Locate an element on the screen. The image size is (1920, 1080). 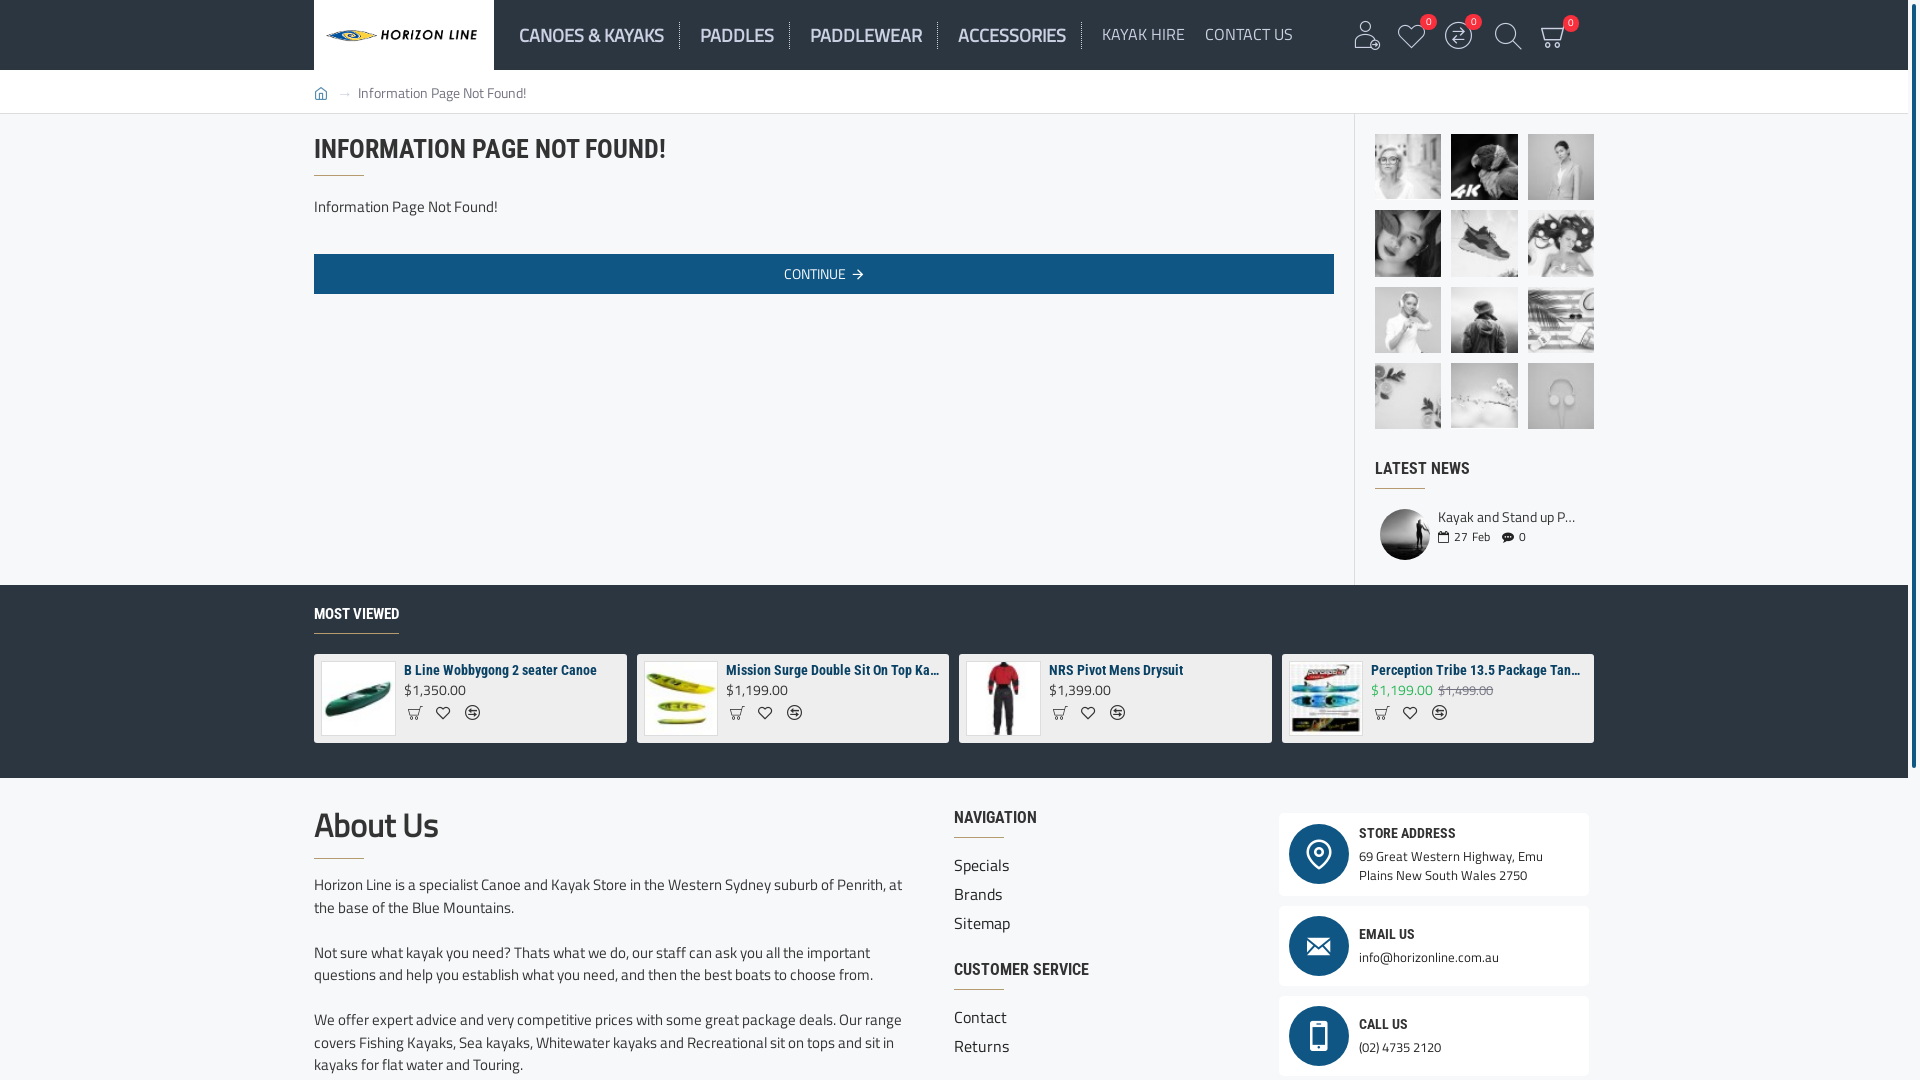
NRS Pivot Mens Drysuit  is located at coordinates (1004, 698).